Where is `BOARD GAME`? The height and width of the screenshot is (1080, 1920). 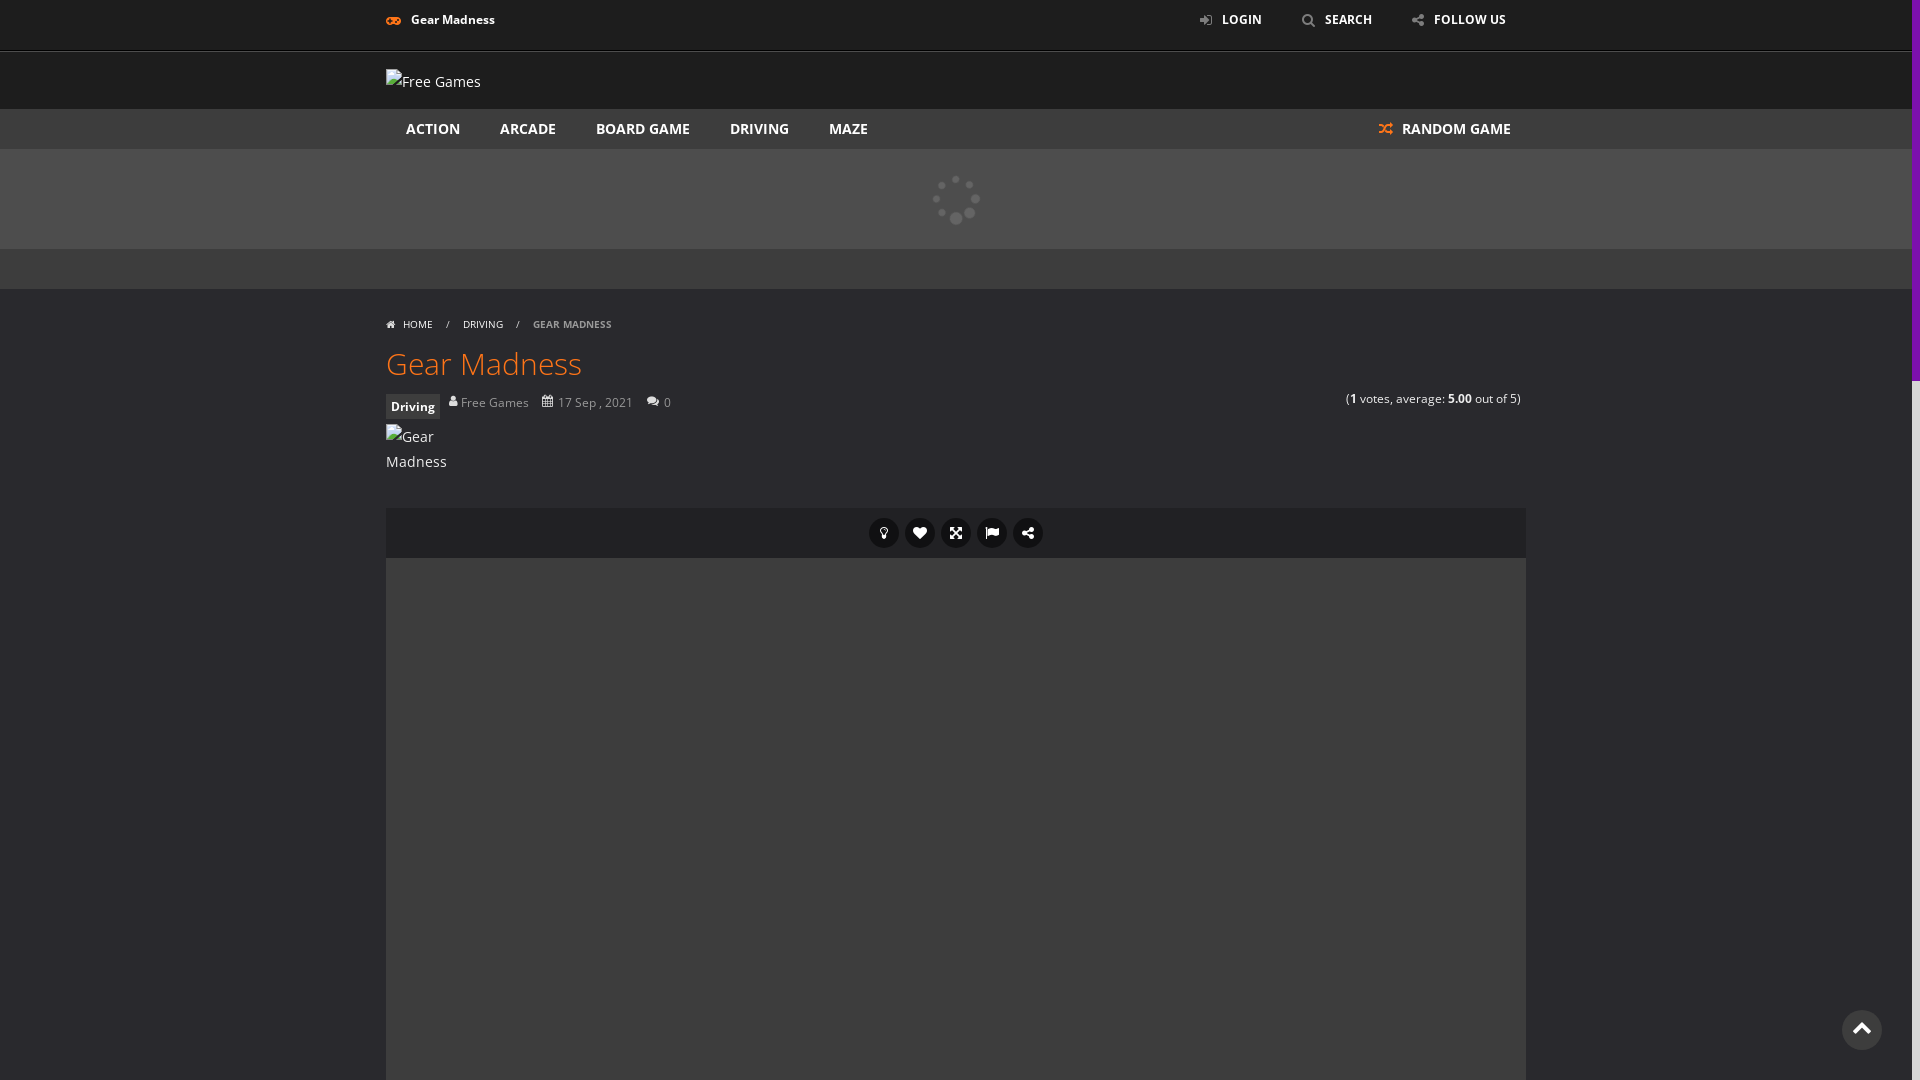 BOARD GAME is located at coordinates (643, 129).